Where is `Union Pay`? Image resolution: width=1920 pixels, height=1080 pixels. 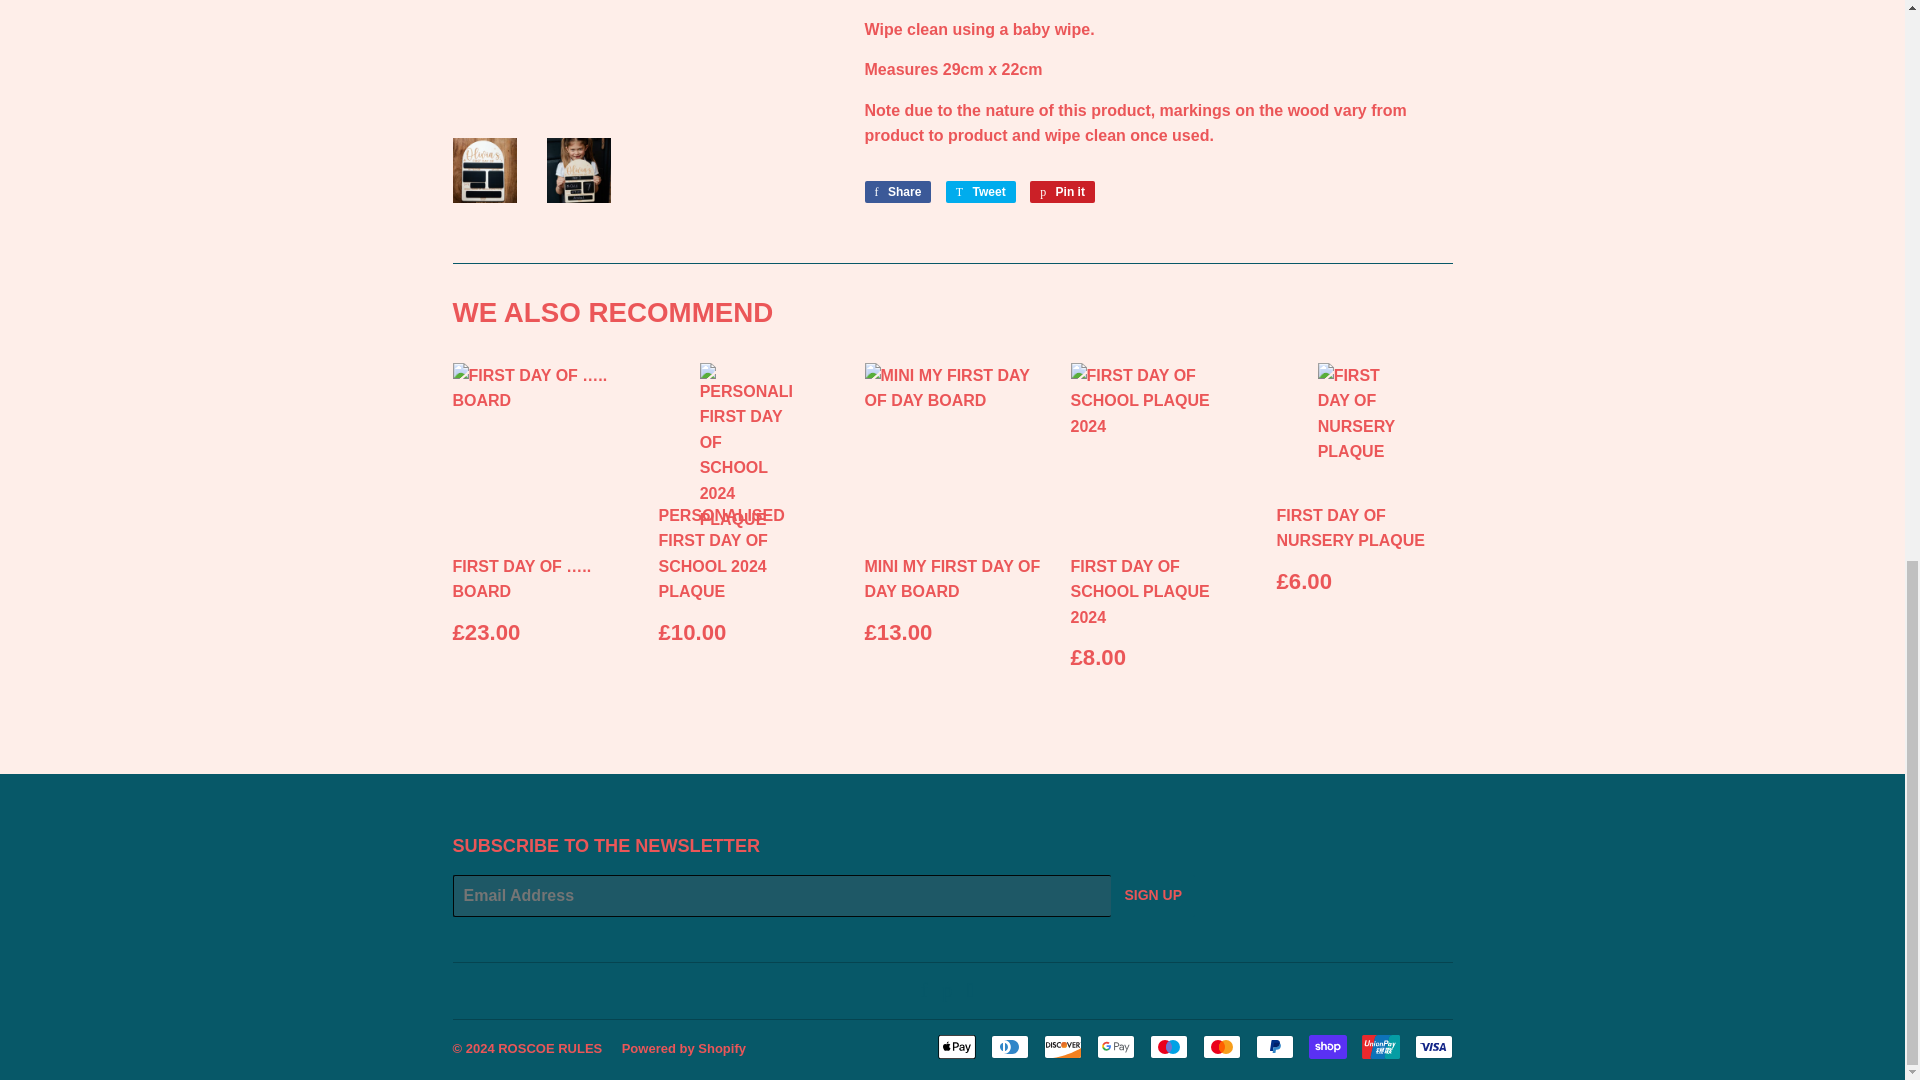 Union Pay is located at coordinates (1380, 1046).